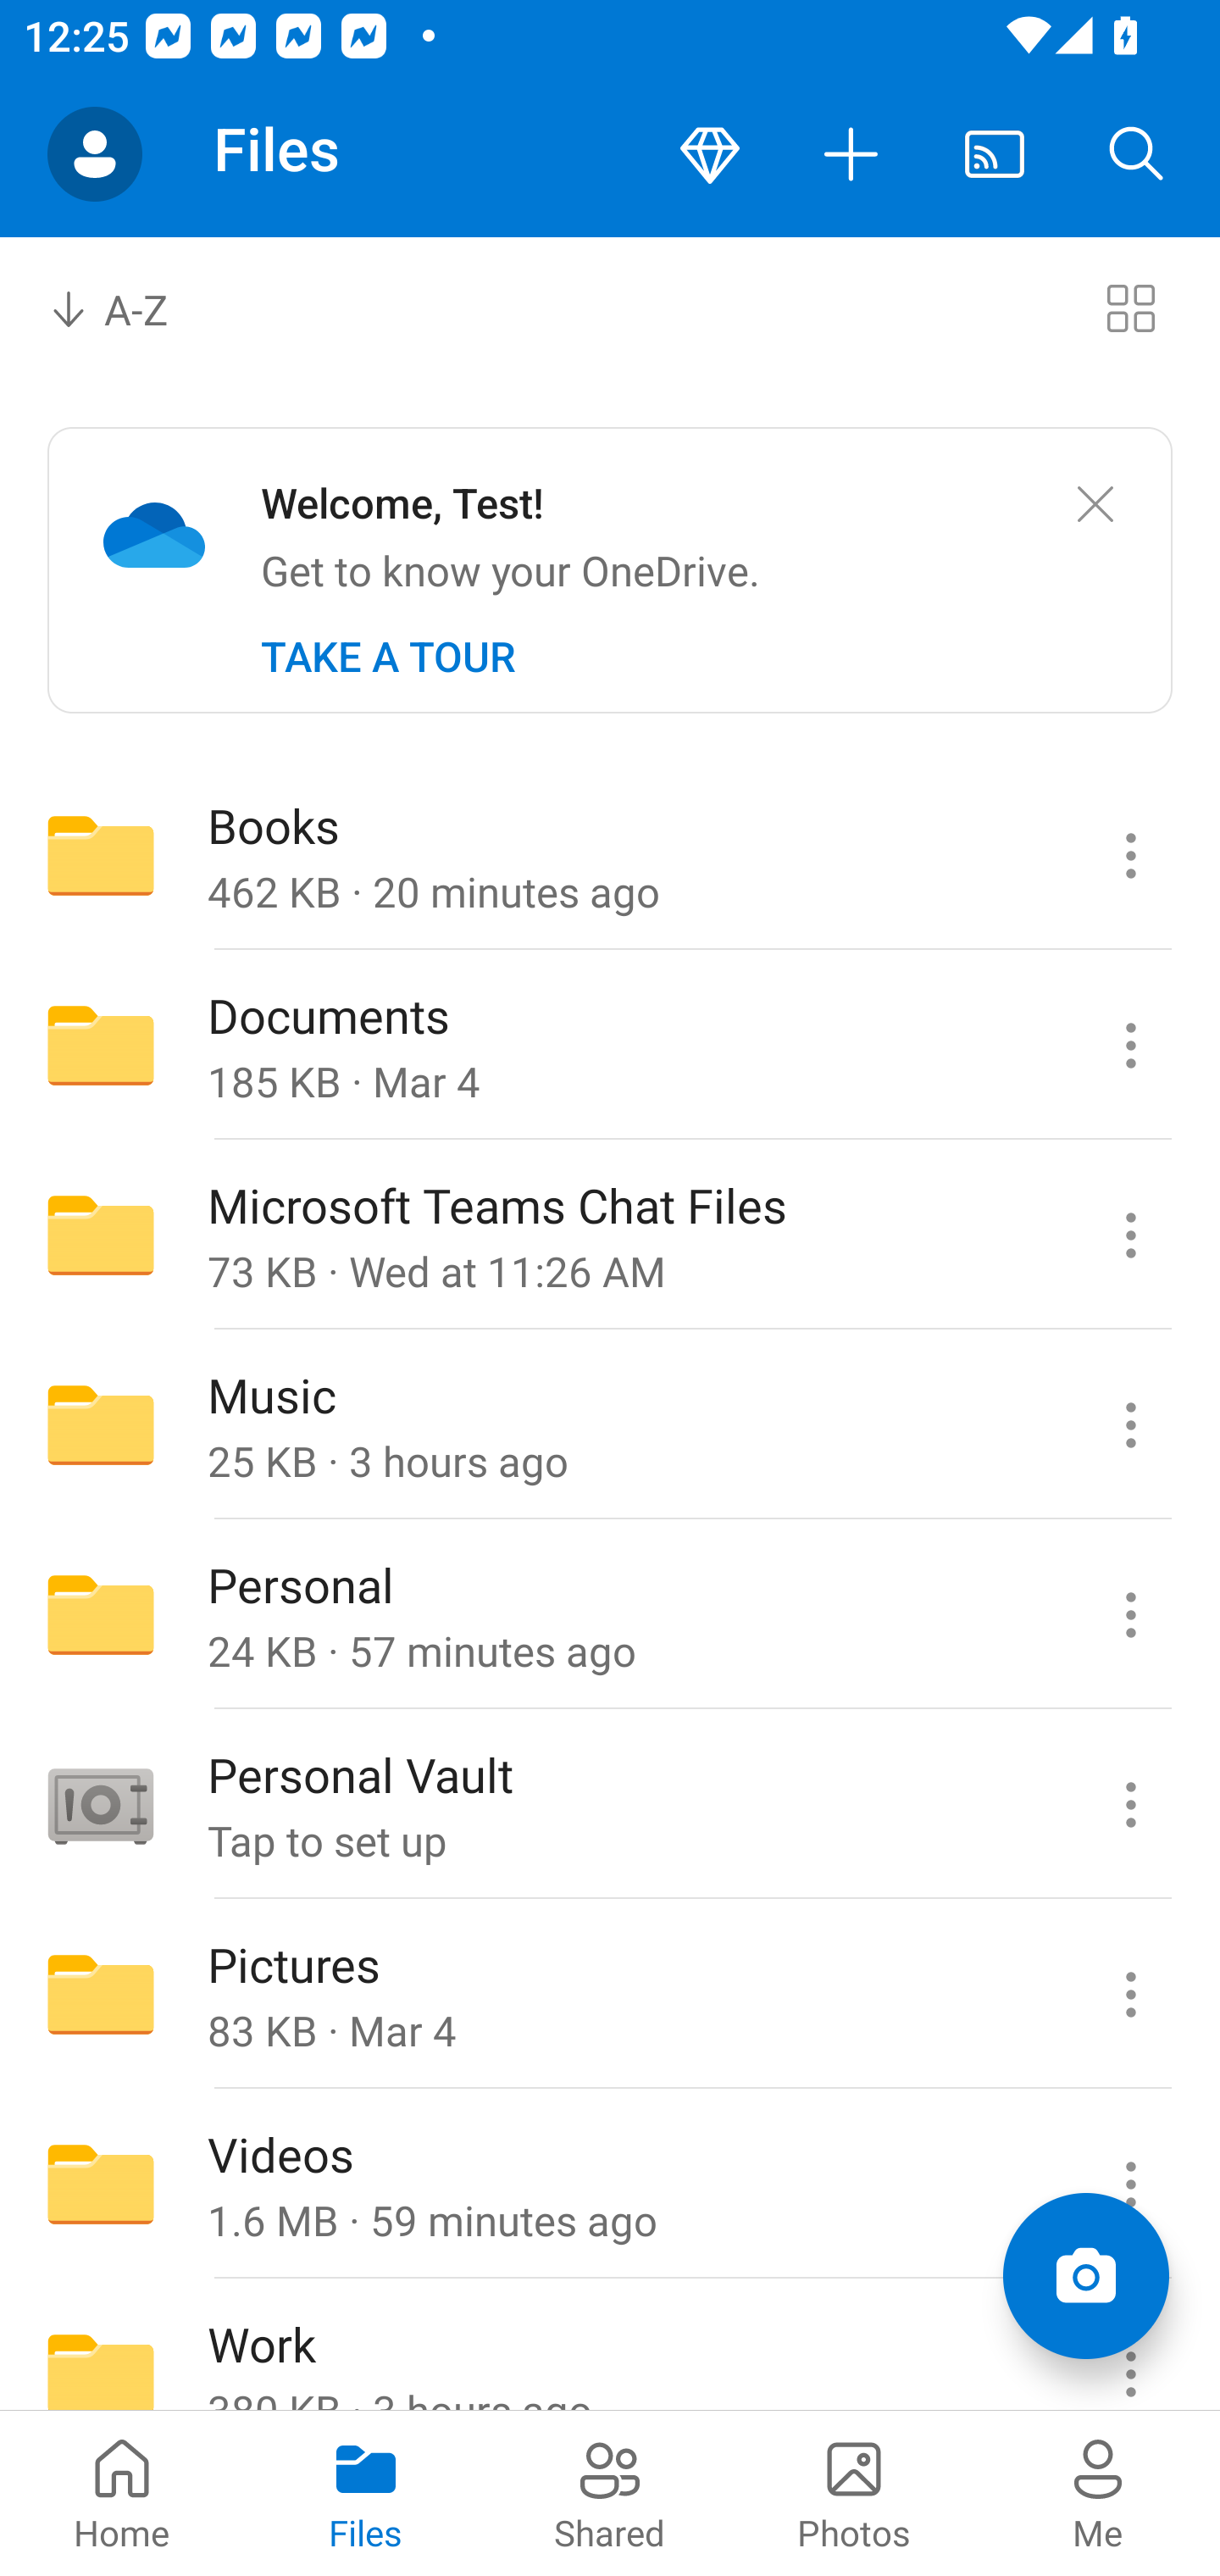 The width and height of the screenshot is (1220, 2576). I want to click on Personal Vault commands, so click(1130, 1805).